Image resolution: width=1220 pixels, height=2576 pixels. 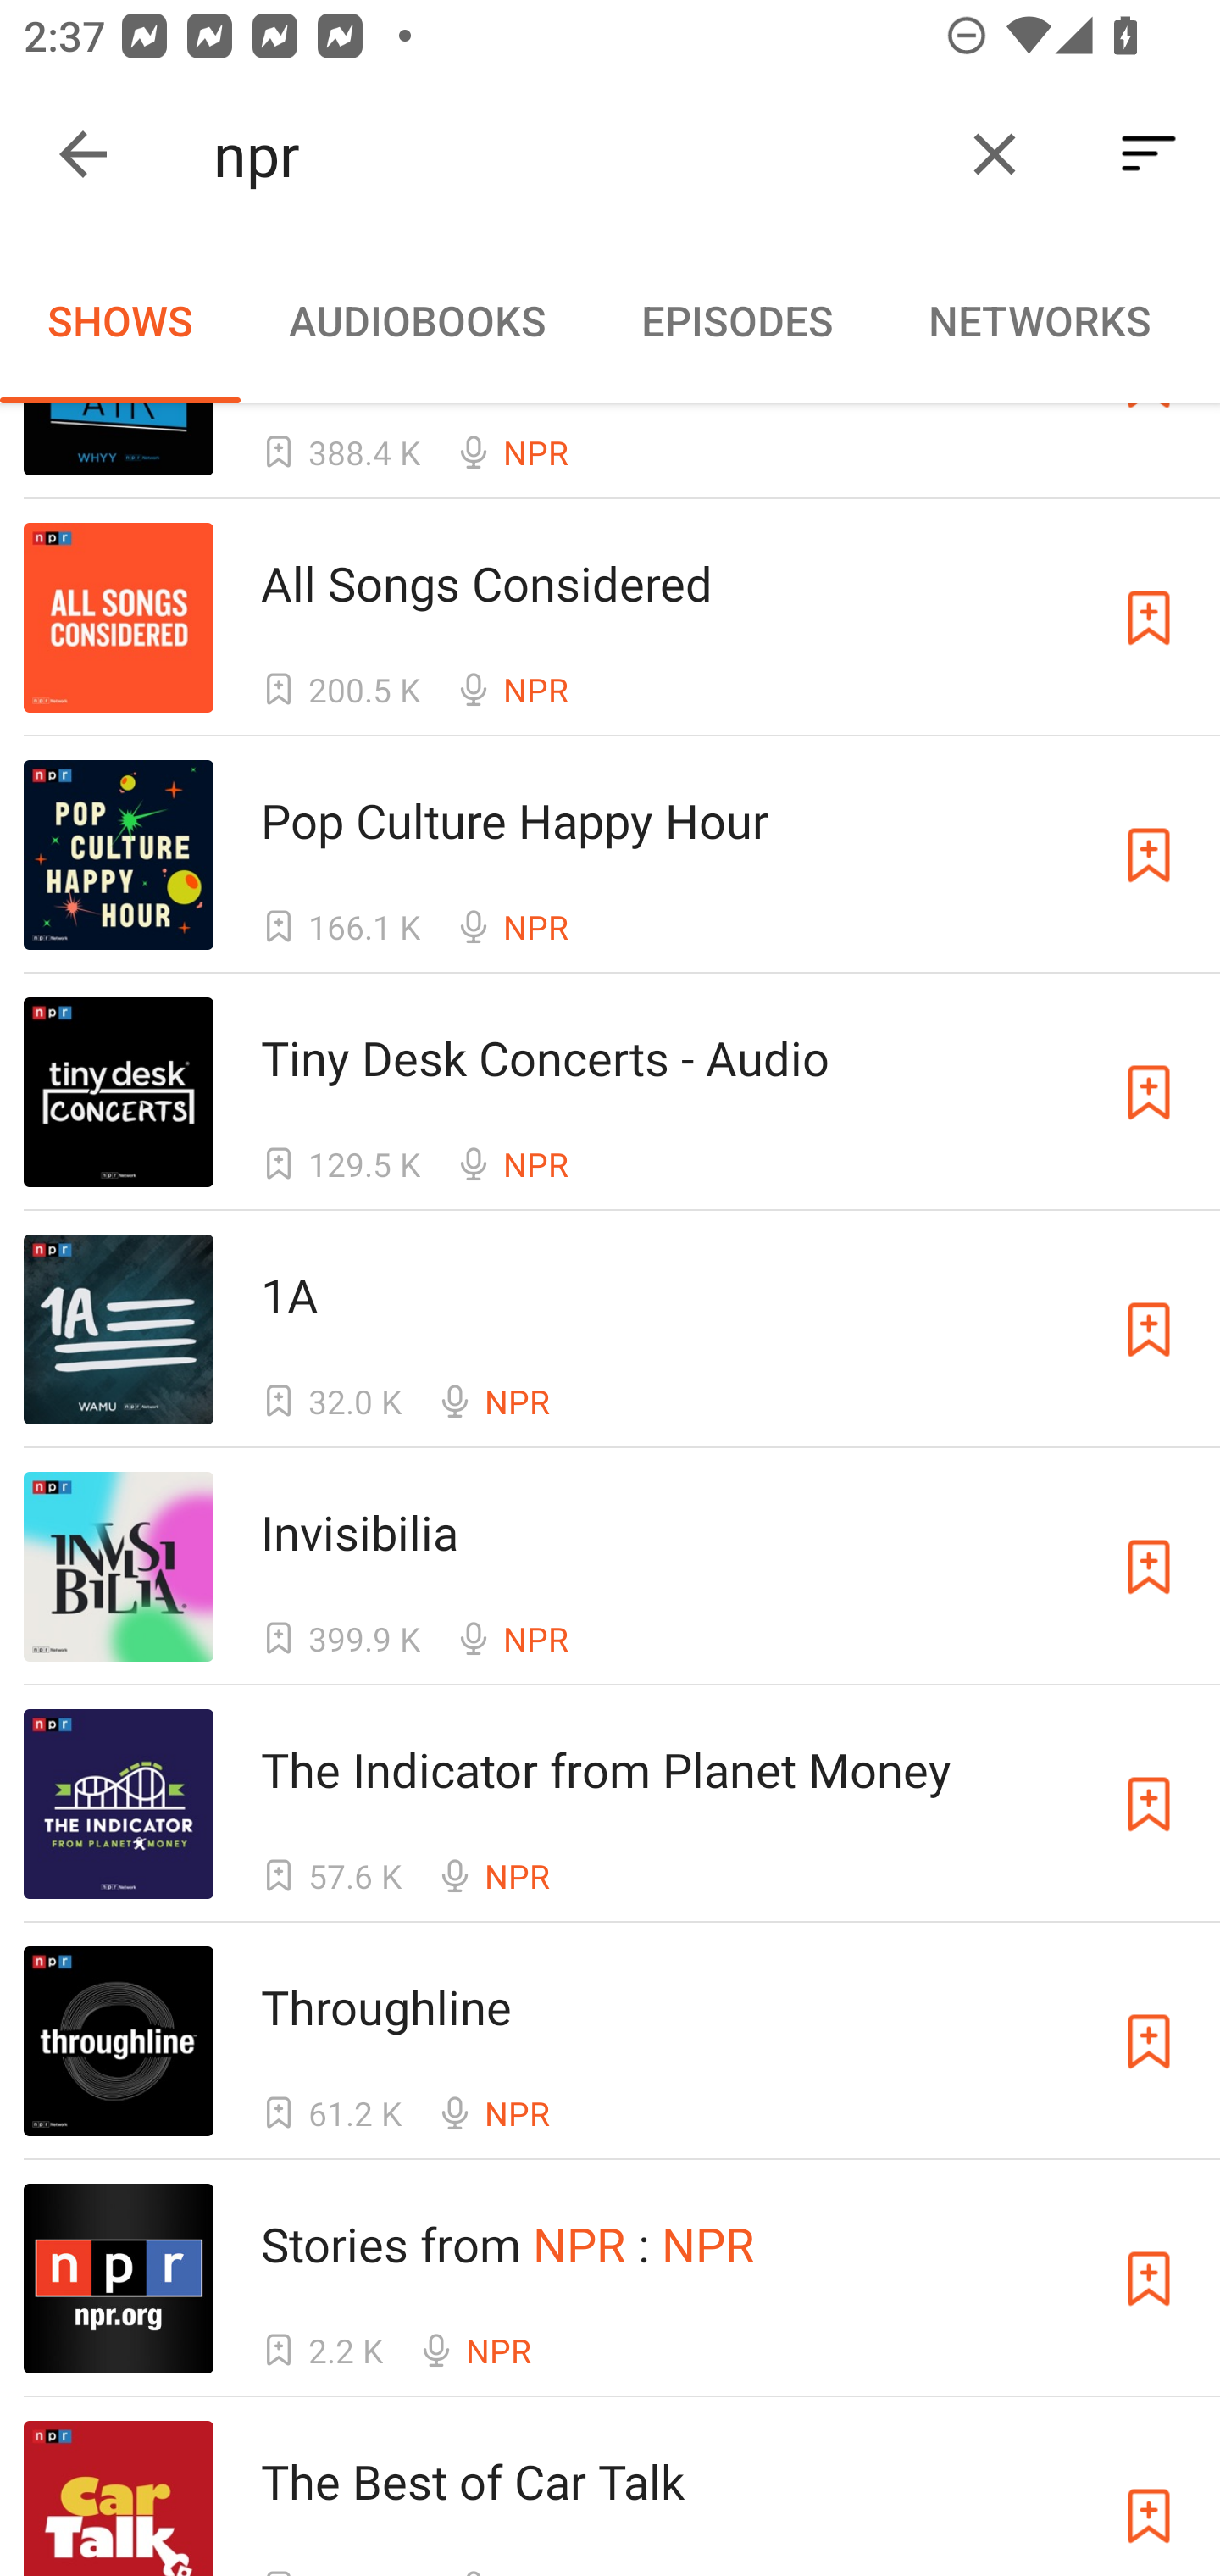 What do you see at coordinates (1149, 2041) in the screenshot?
I see `Subscribe` at bounding box center [1149, 2041].